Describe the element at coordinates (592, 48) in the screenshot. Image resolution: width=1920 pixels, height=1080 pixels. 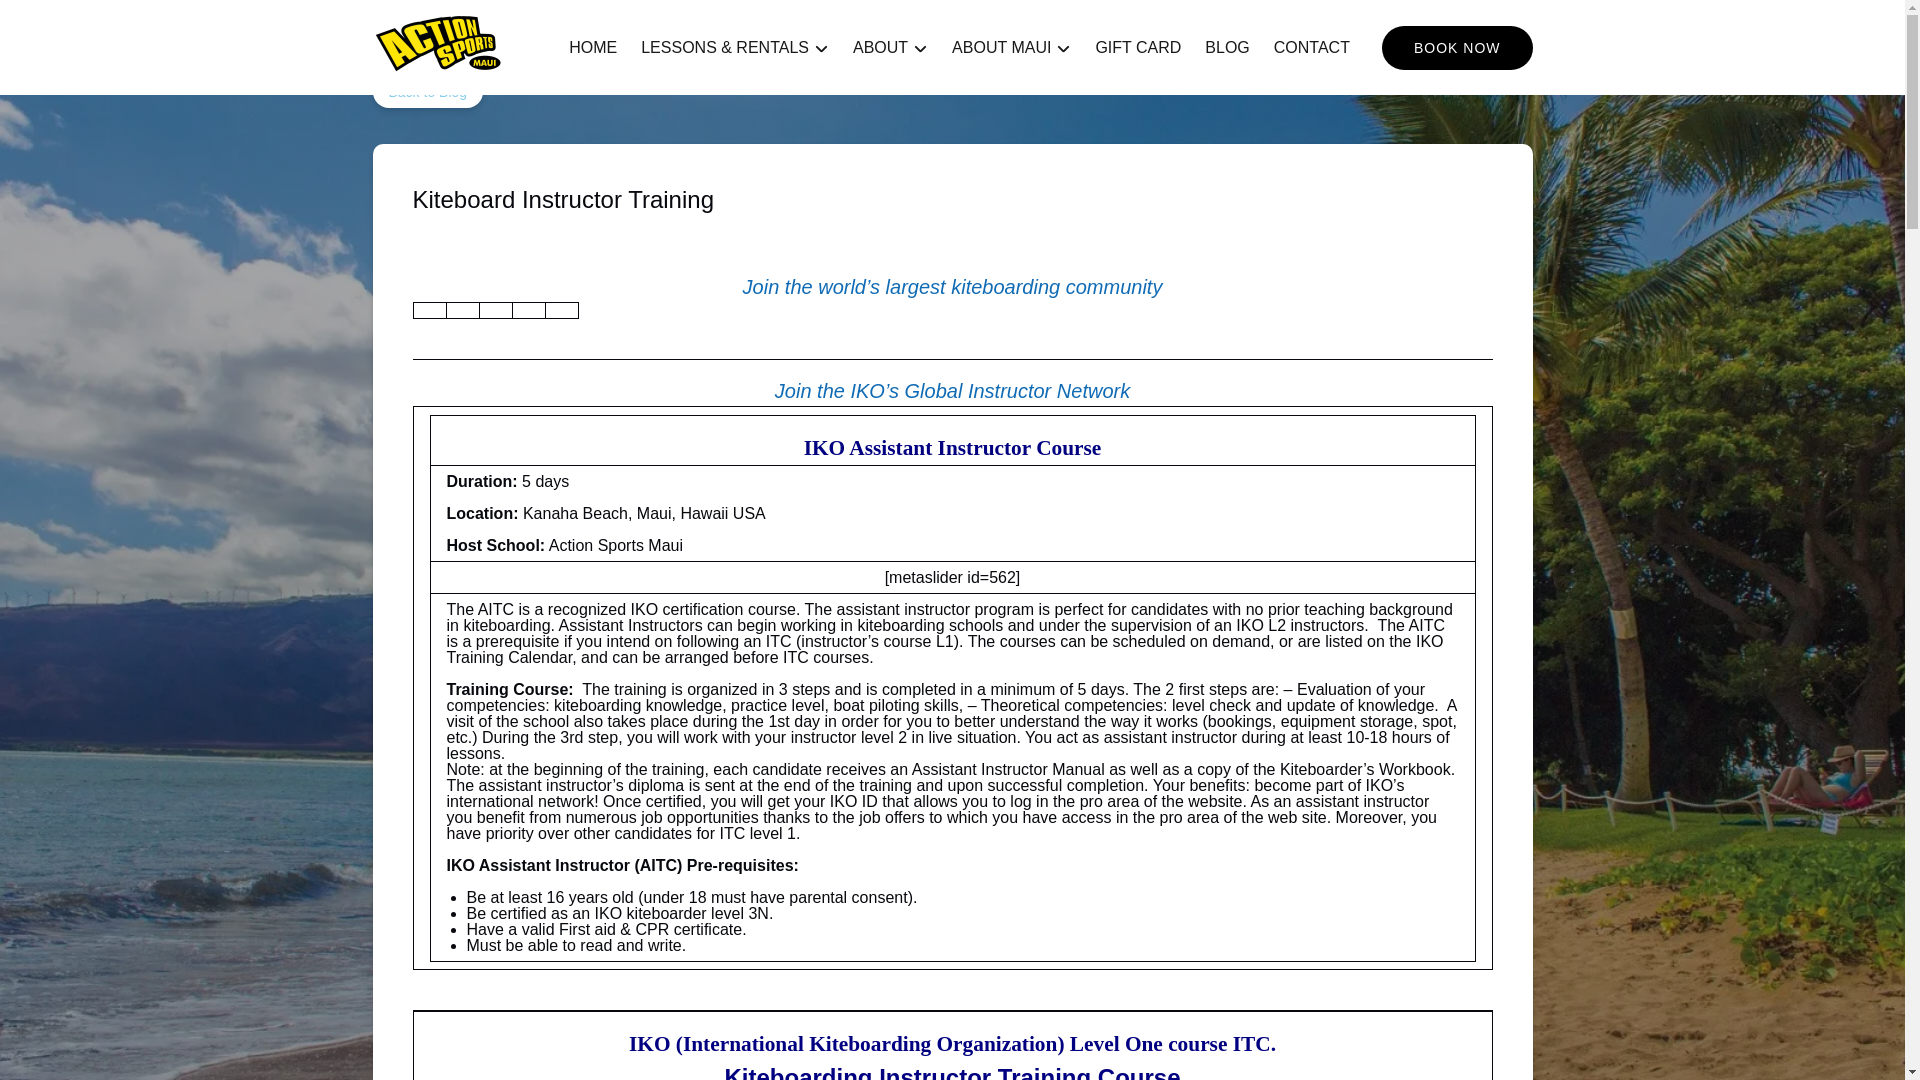
I see `HOME` at that location.